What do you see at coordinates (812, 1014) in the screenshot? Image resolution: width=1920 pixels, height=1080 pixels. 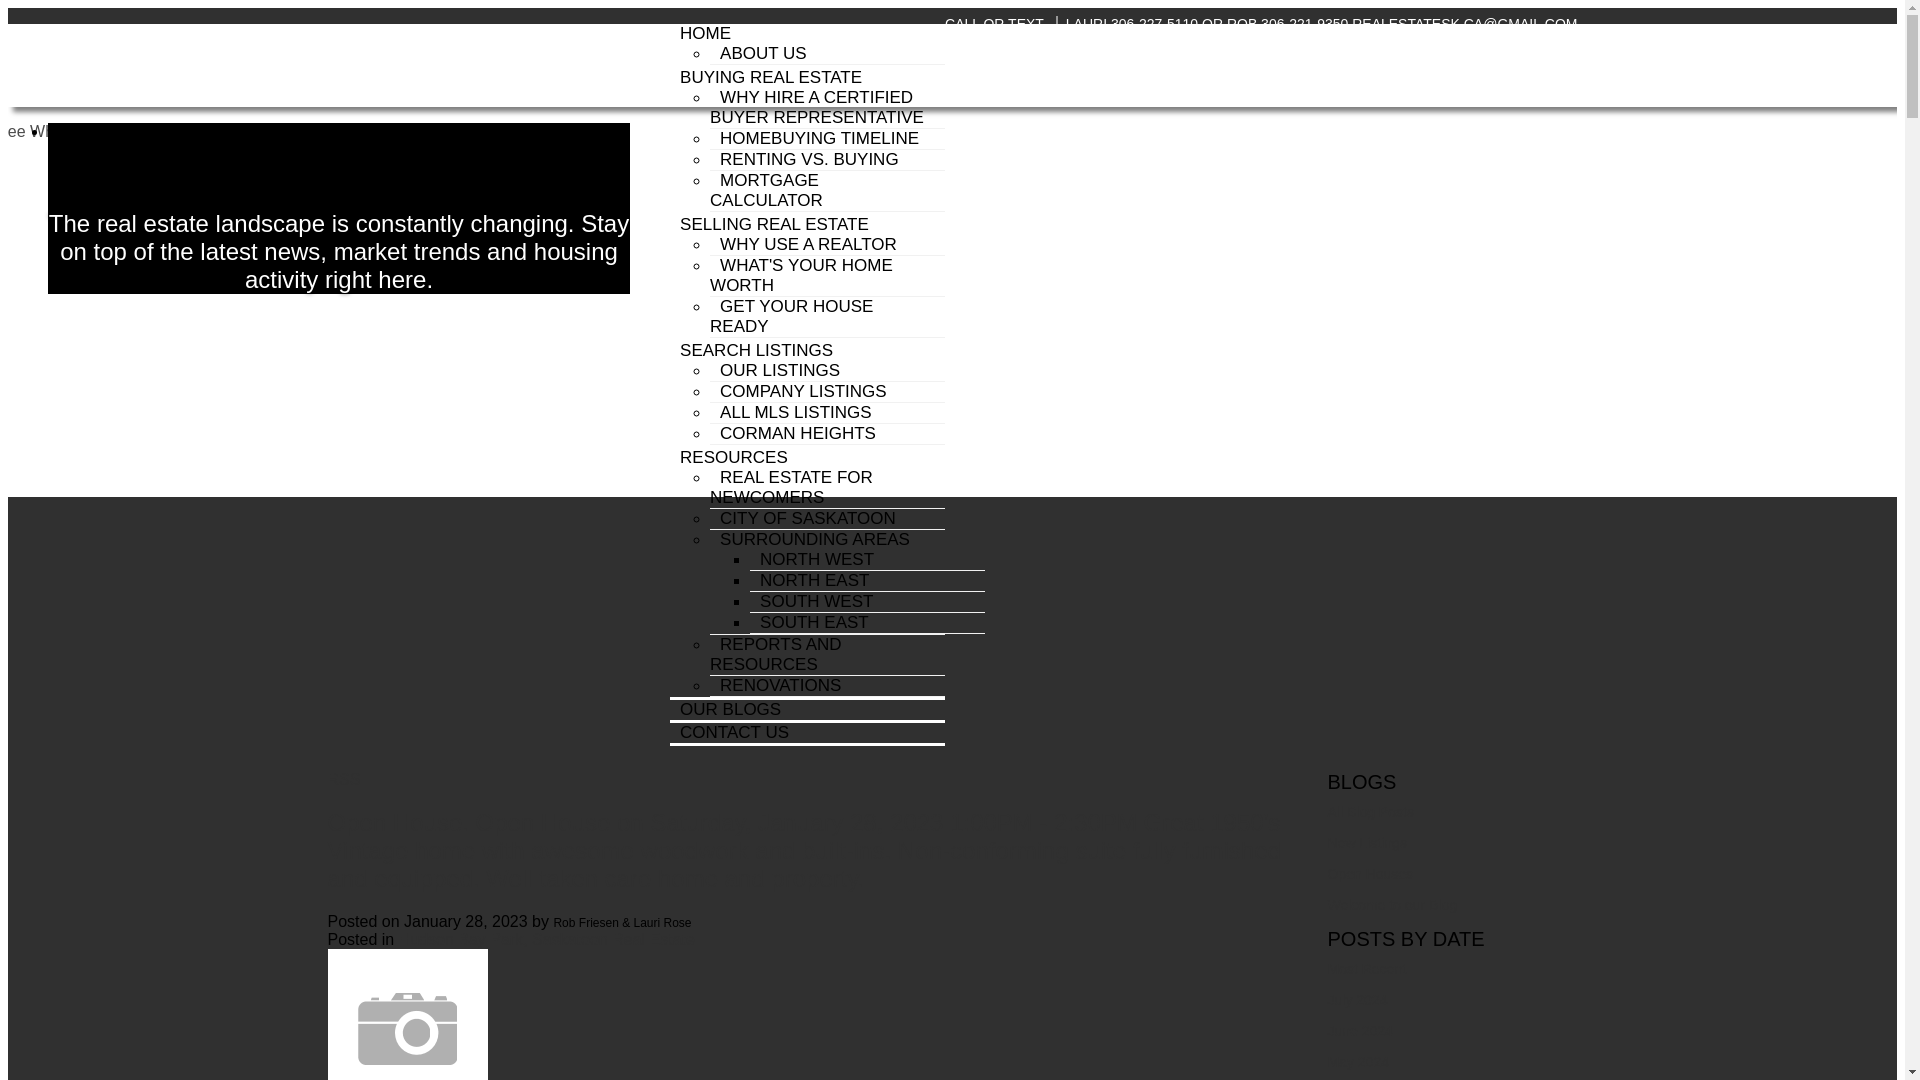 I see `Read full post` at bounding box center [812, 1014].